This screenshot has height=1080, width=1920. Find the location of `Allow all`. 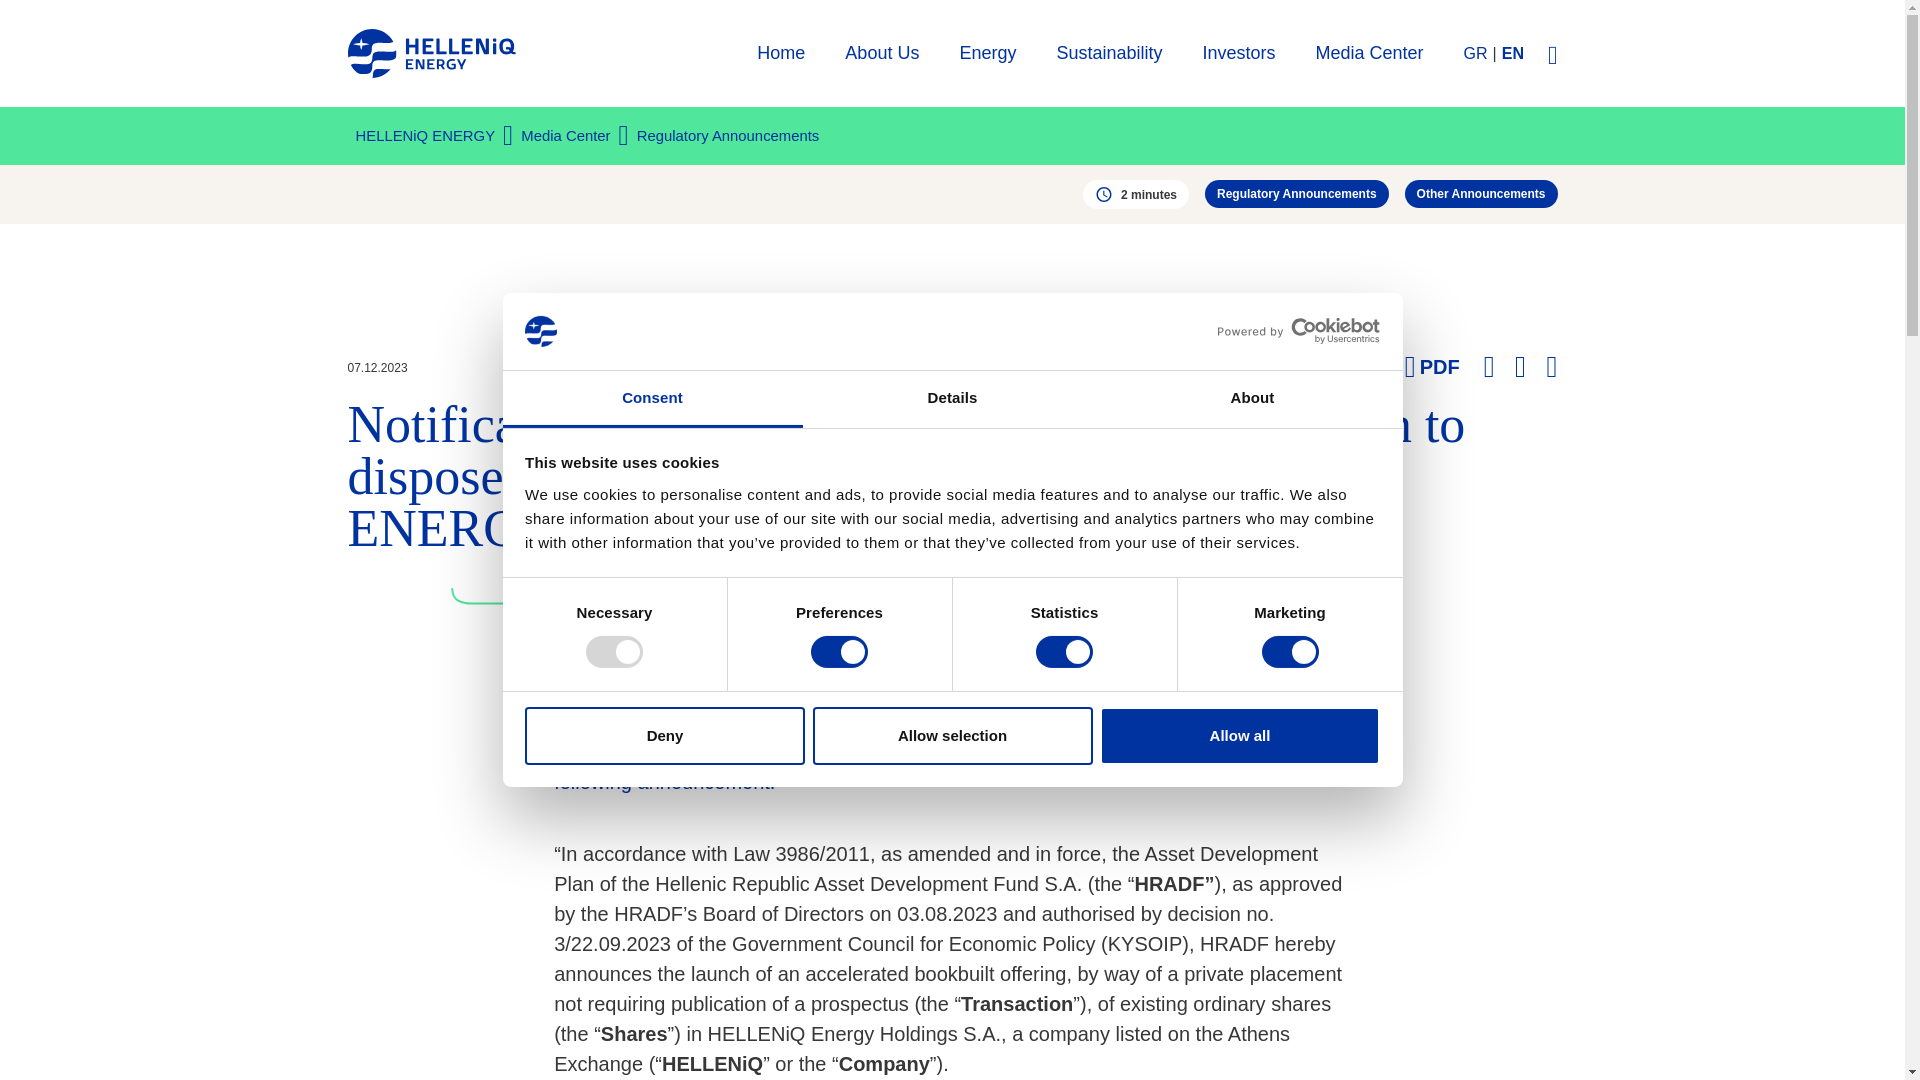

Allow all is located at coordinates (1240, 736).